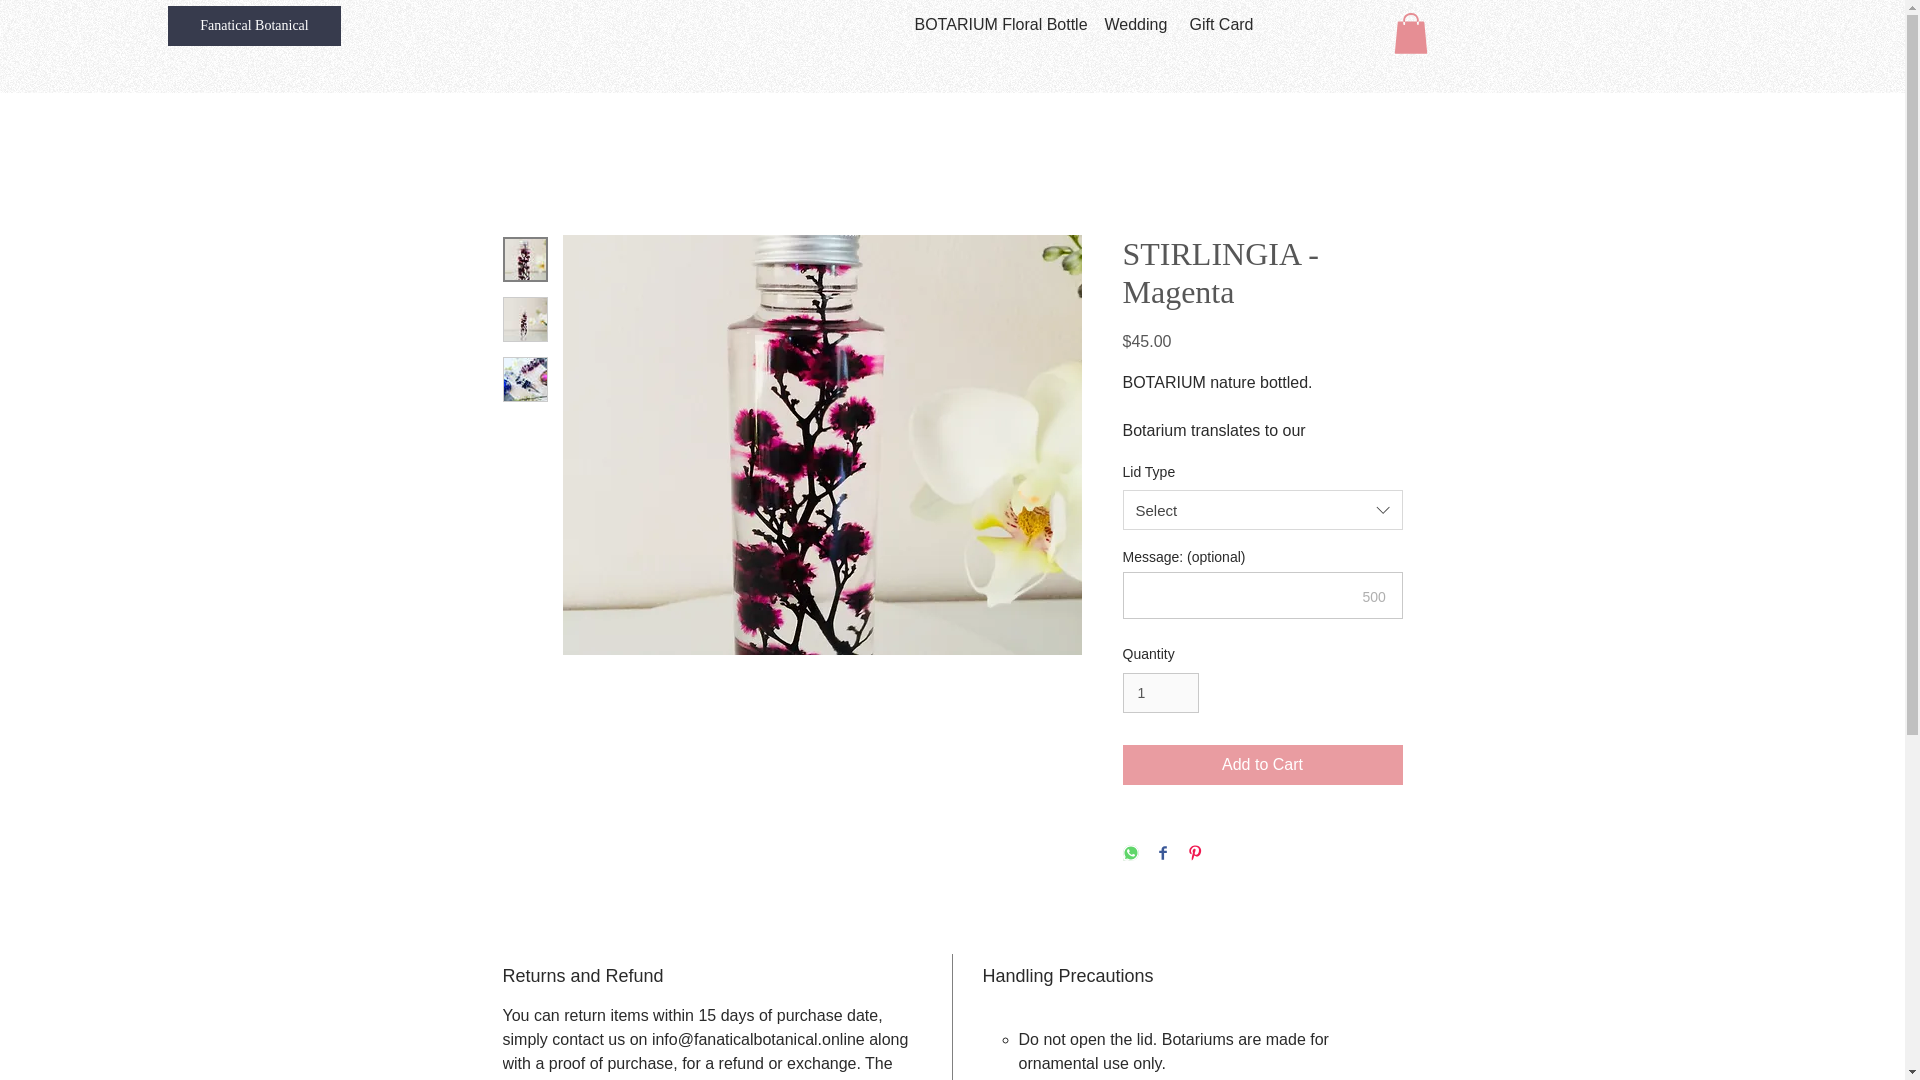 The height and width of the screenshot is (1080, 1920). I want to click on 1, so click(1160, 692).